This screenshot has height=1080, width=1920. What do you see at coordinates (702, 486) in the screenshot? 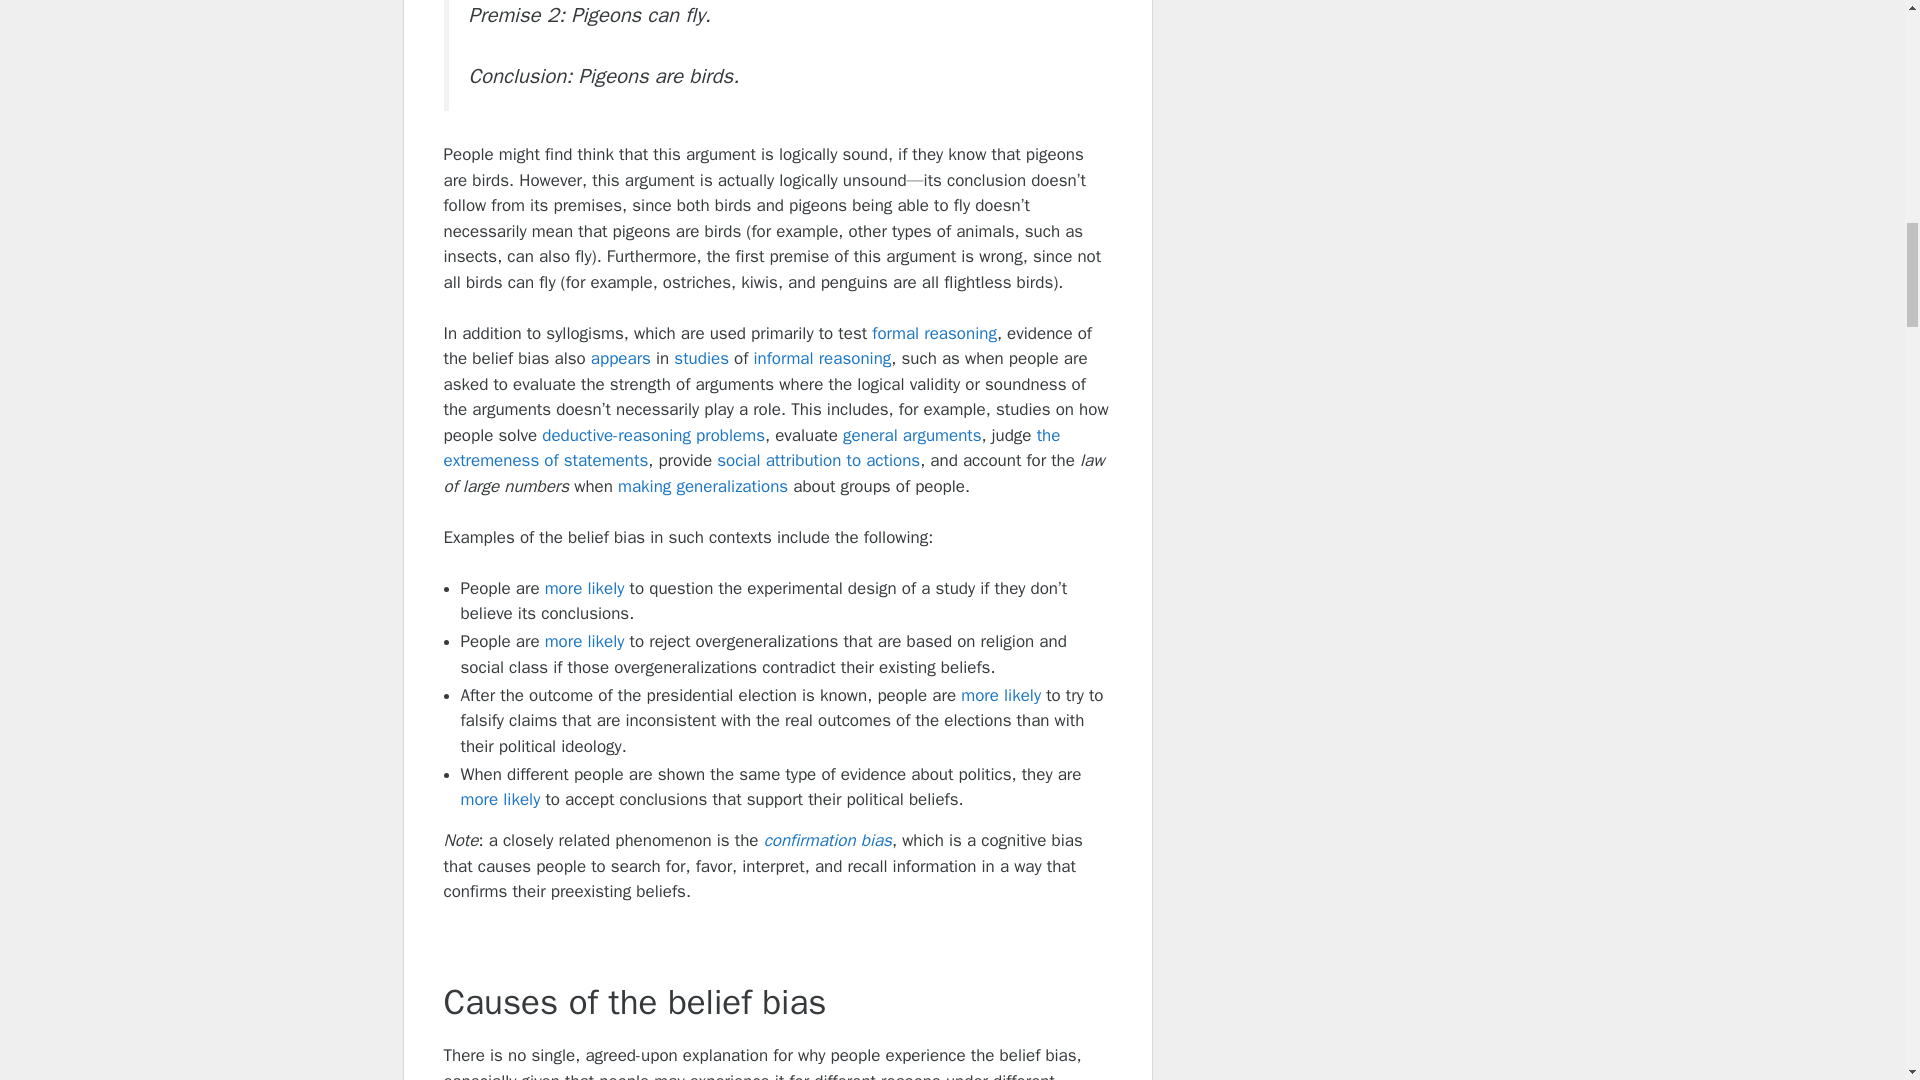
I see `making generalizations` at bounding box center [702, 486].